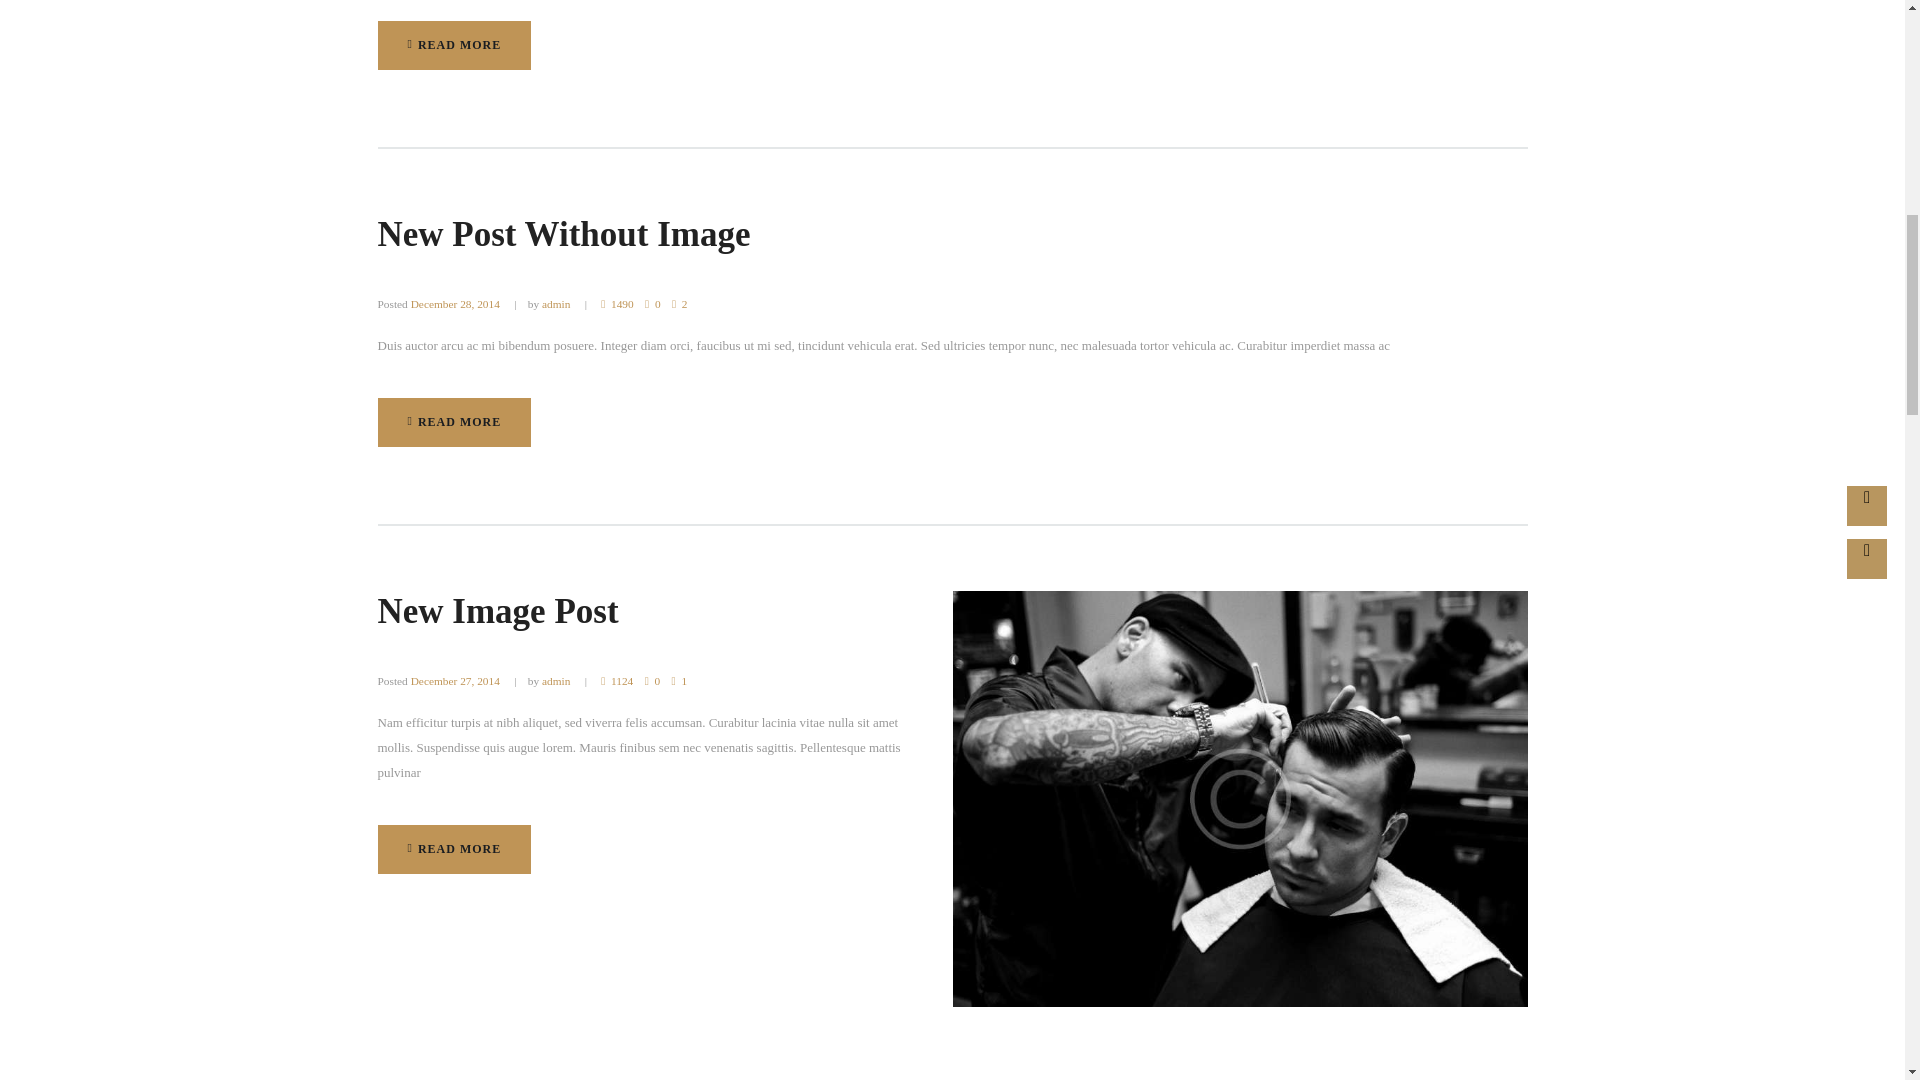 The image size is (1920, 1080). I want to click on 0, so click(652, 304).